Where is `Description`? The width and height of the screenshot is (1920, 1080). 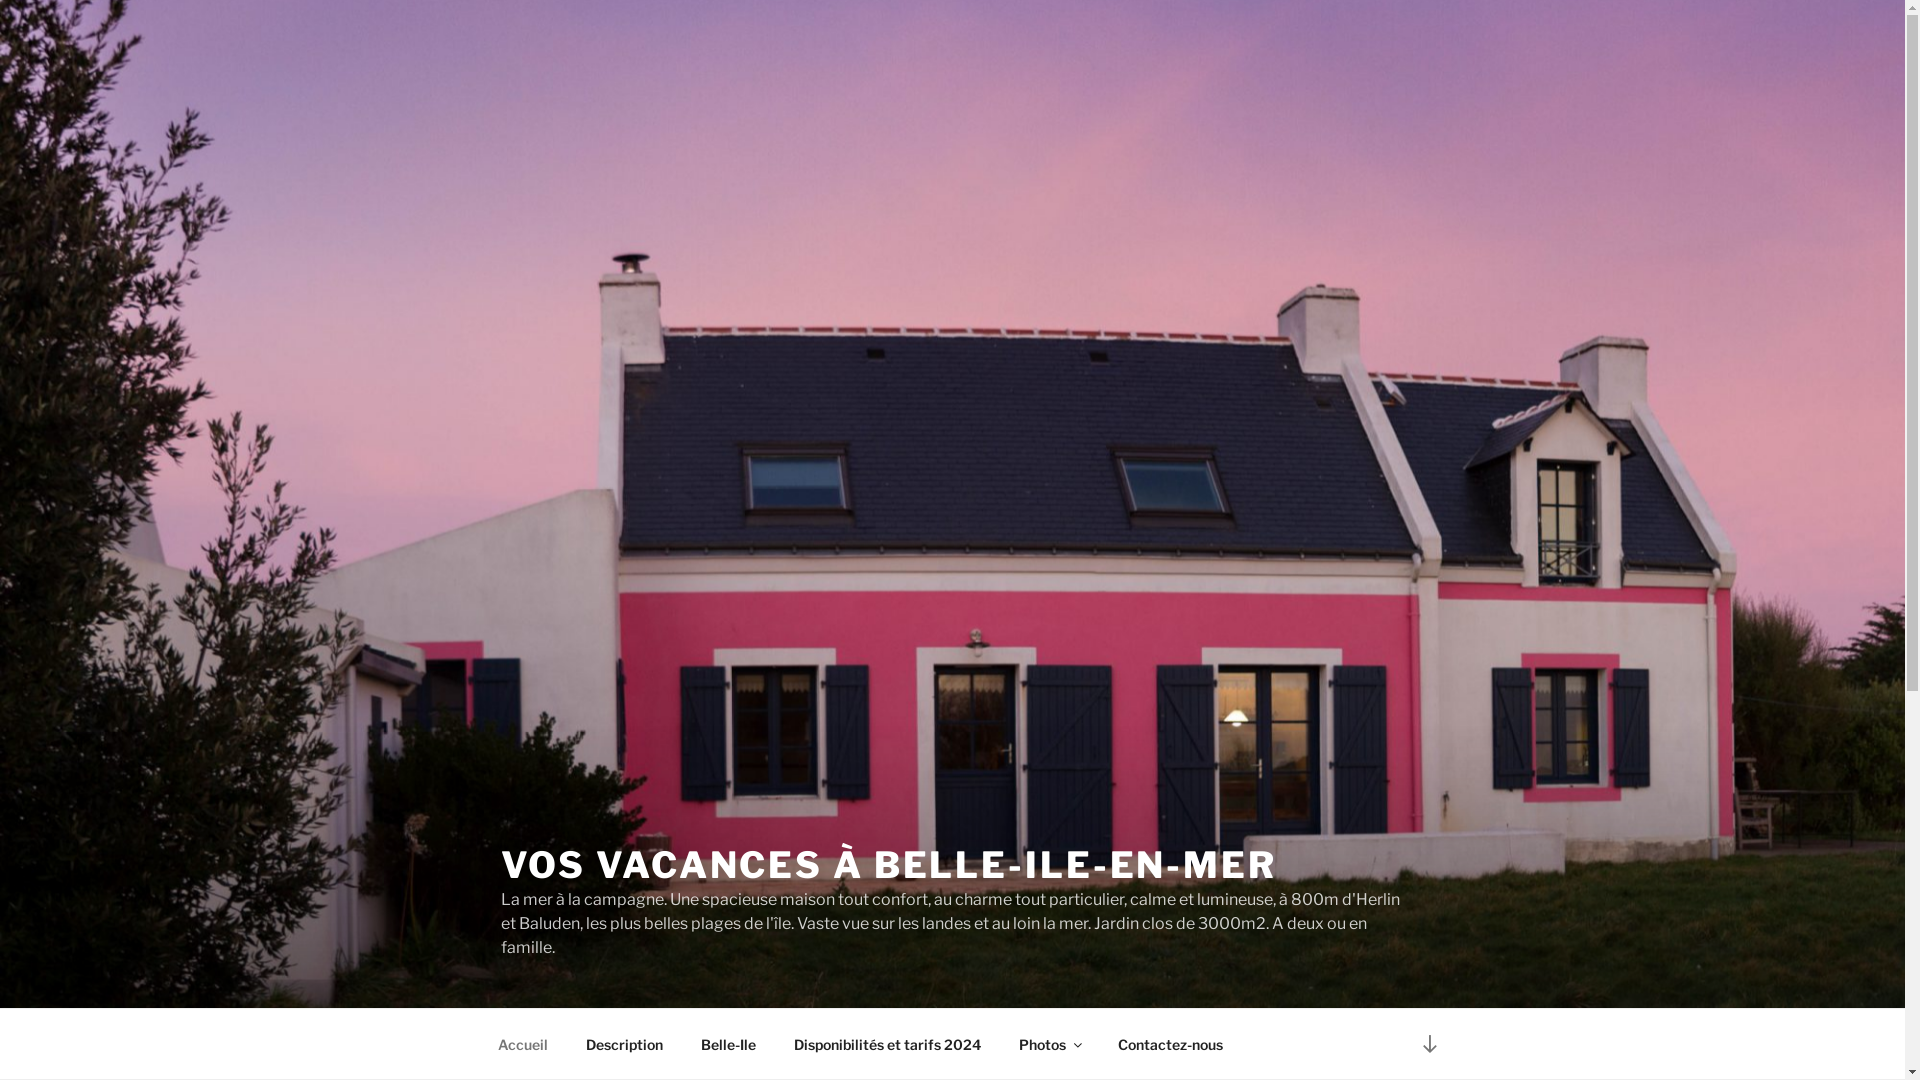
Description is located at coordinates (624, 1044).